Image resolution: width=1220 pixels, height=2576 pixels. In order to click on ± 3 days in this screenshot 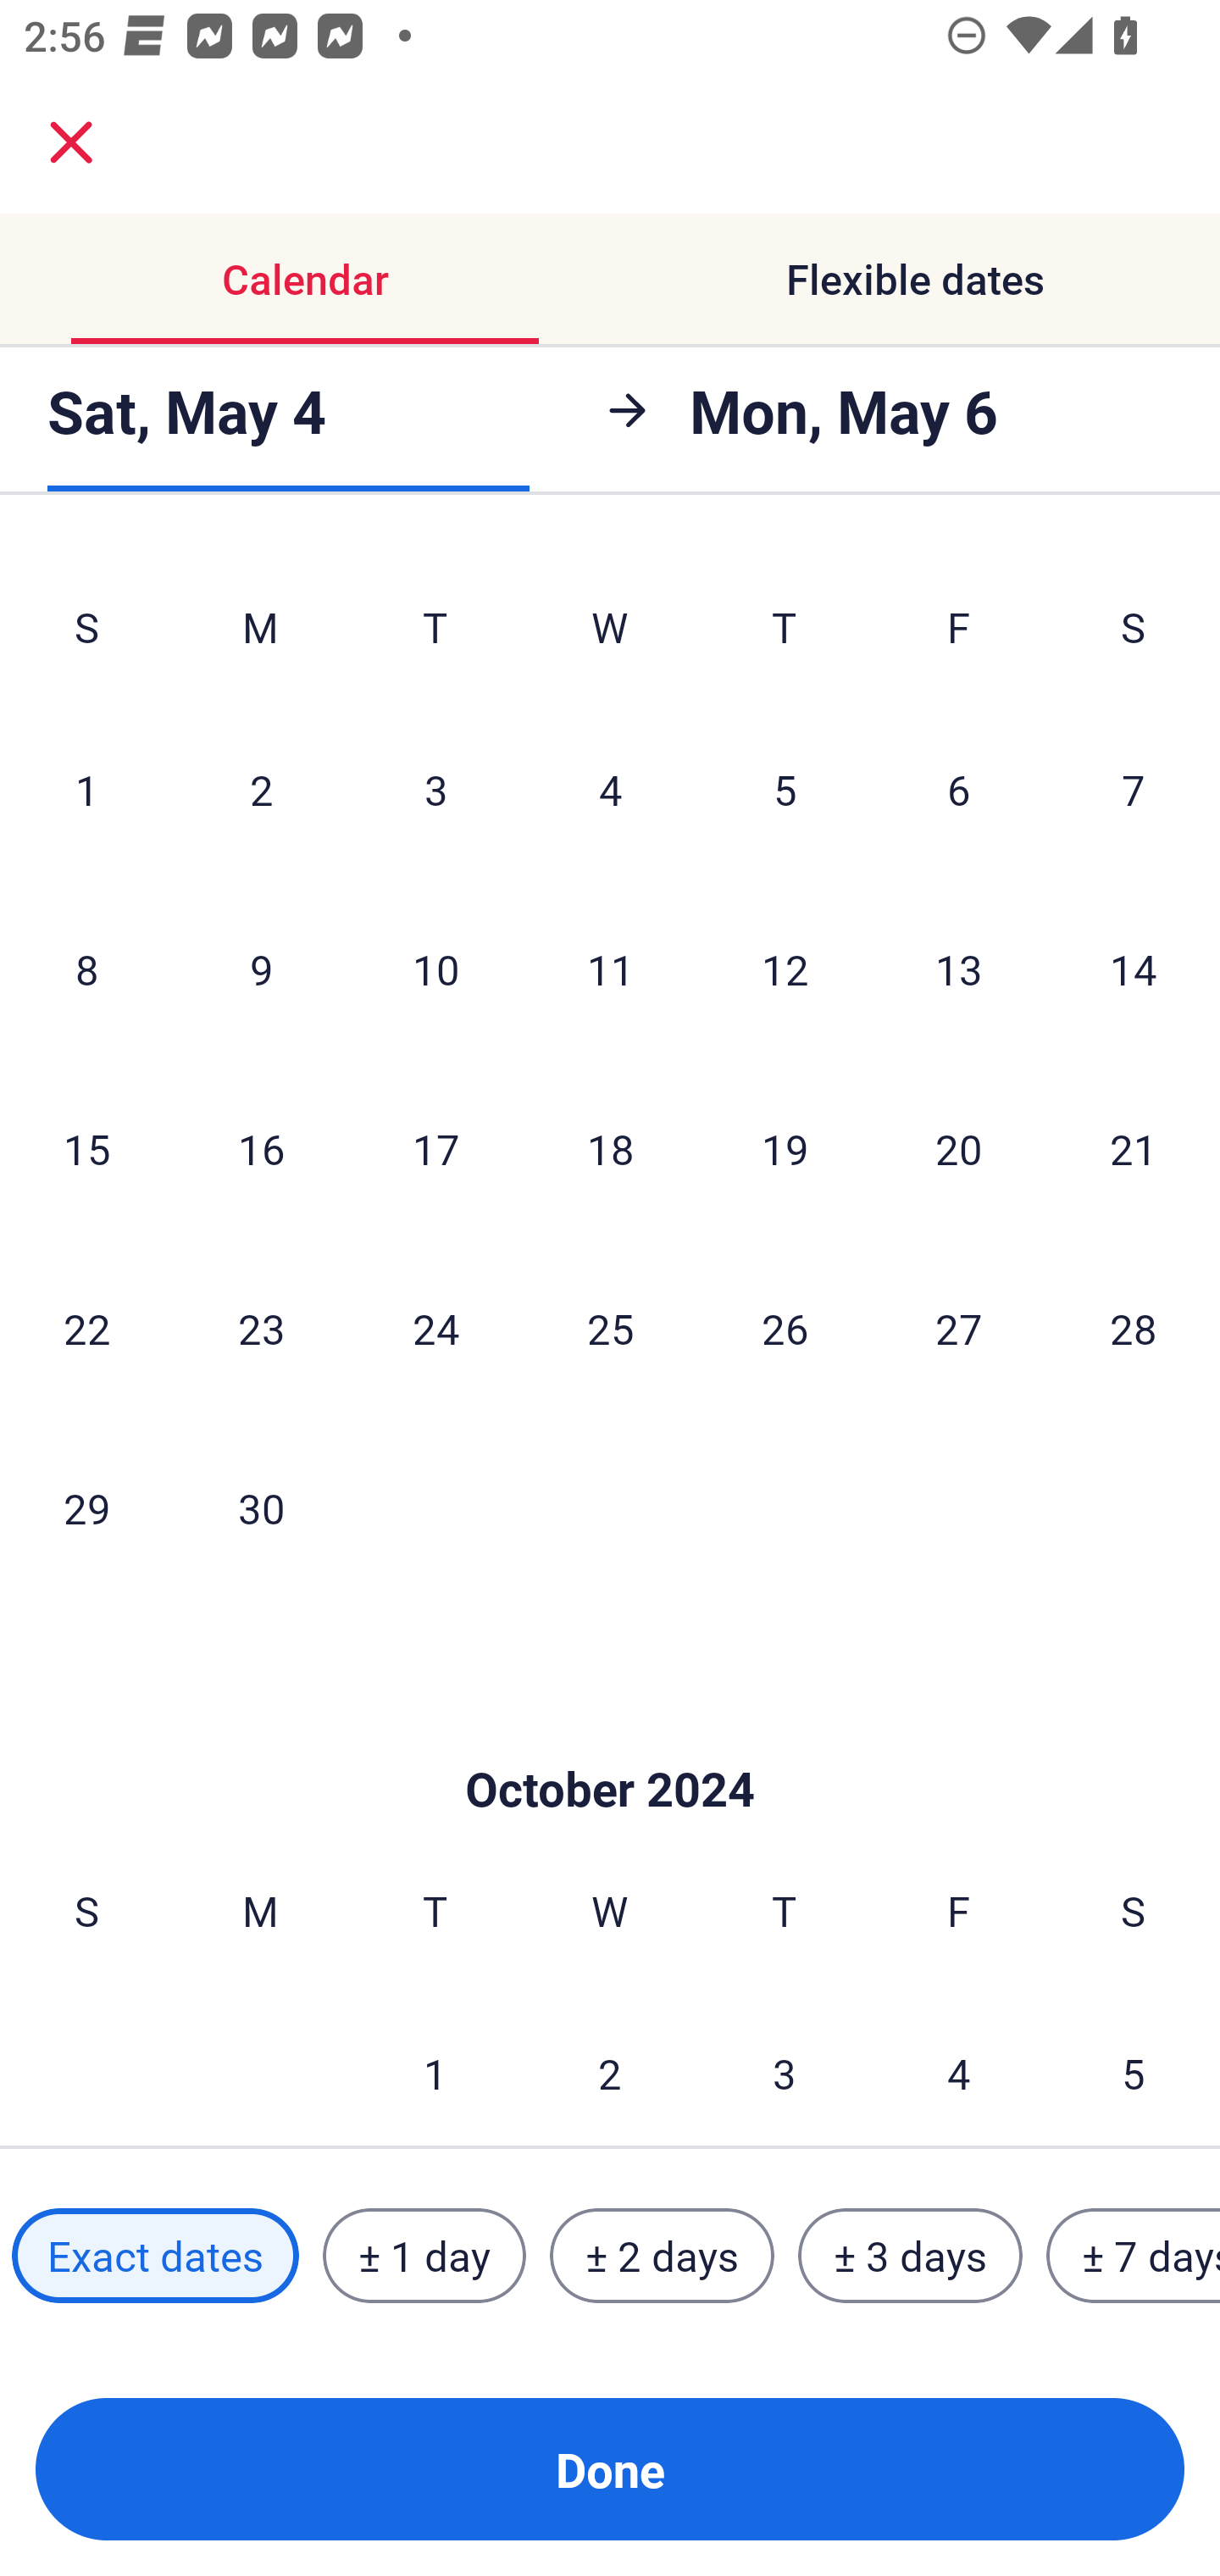, I will do `click(910, 2255)`.